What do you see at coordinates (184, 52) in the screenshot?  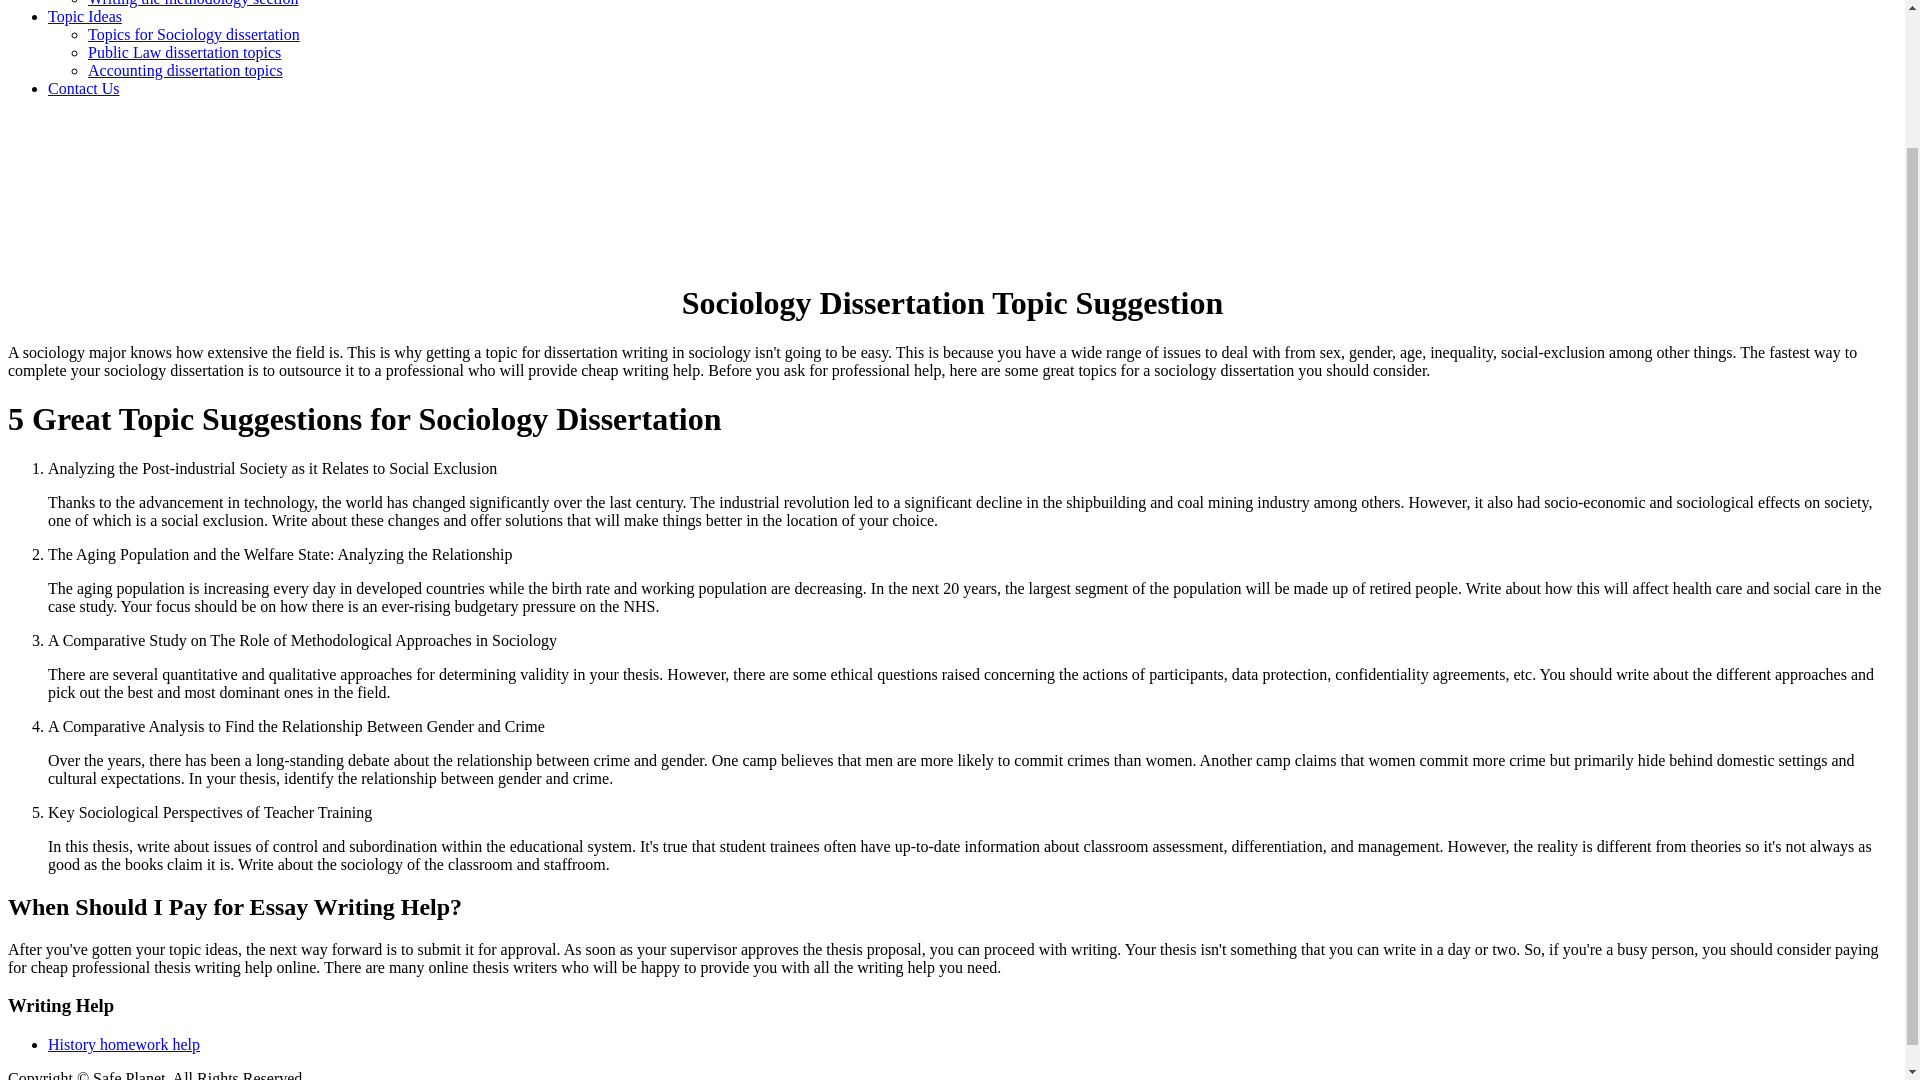 I see `Public Law dissertation topics` at bounding box center [184, 52].